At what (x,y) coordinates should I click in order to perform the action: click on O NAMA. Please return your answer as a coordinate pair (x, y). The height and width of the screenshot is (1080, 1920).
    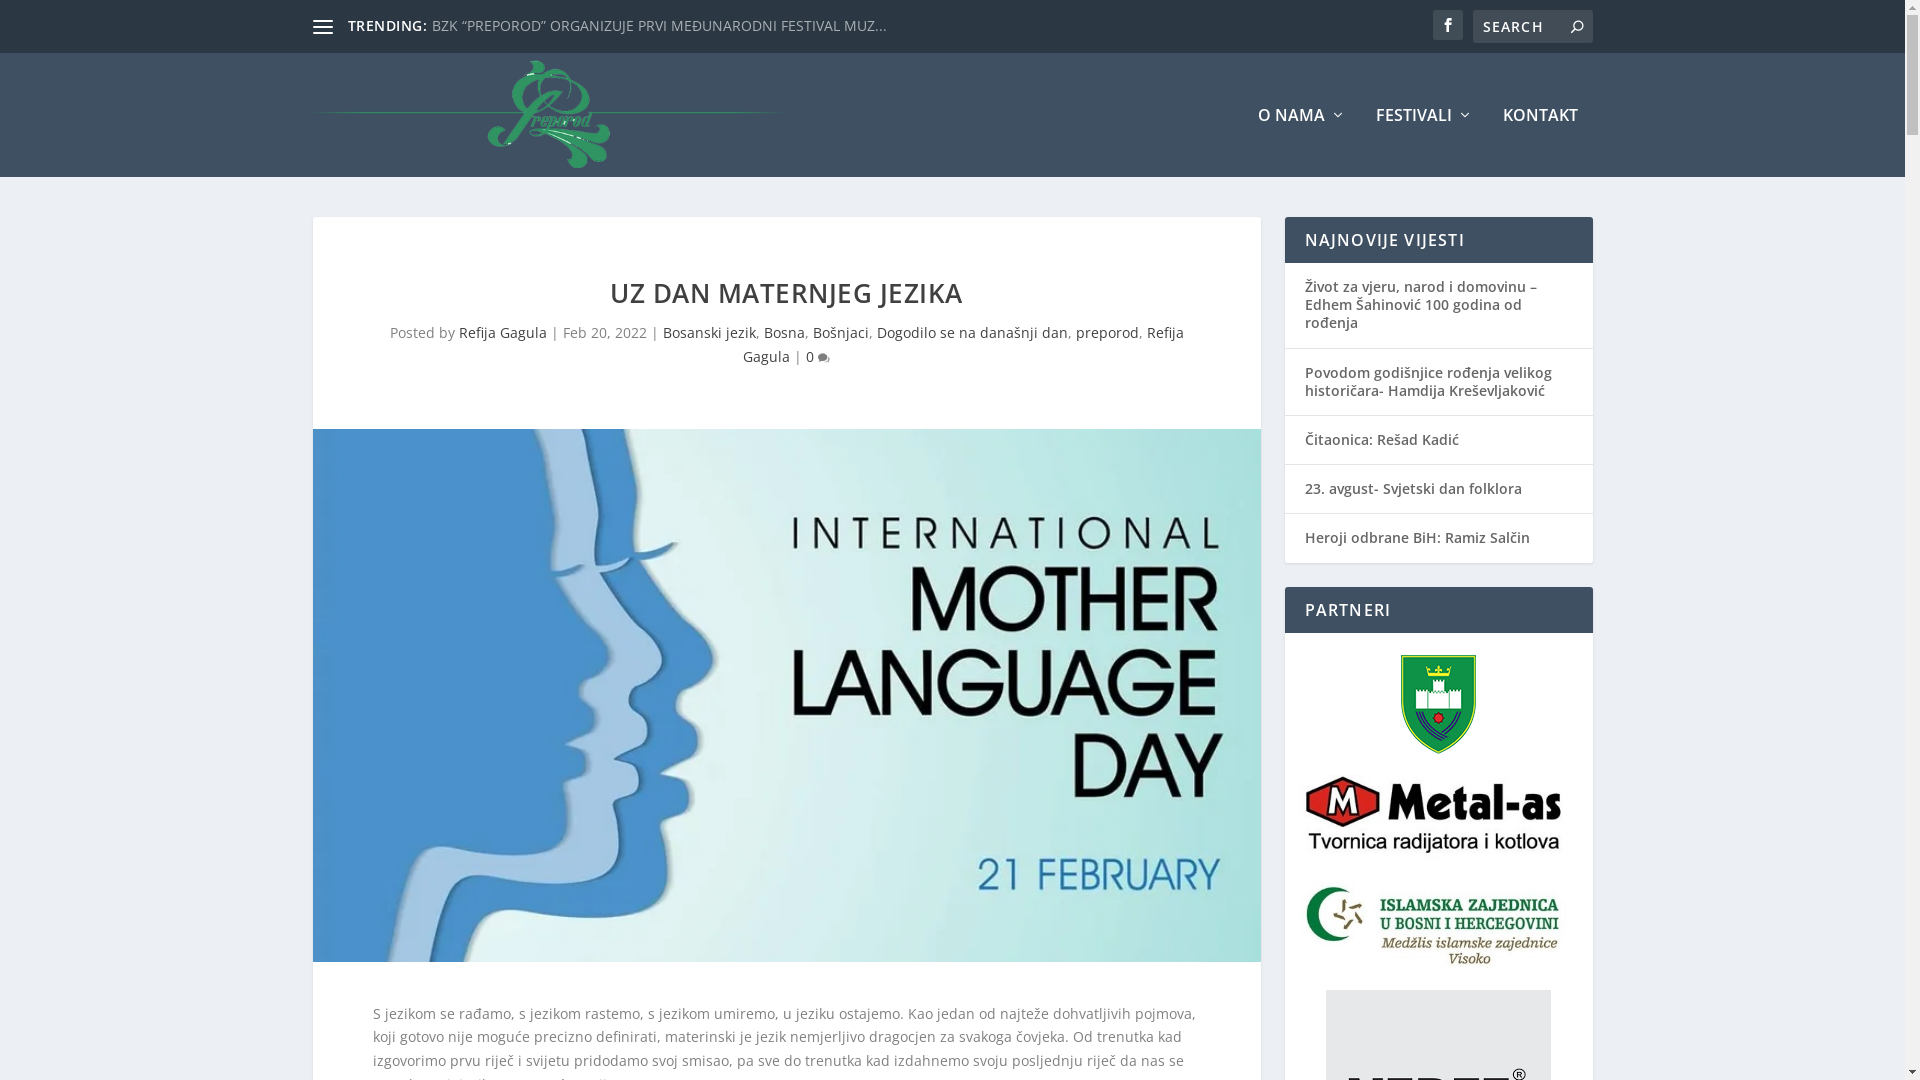
    Looking at the image, I should click on (1302, 142).